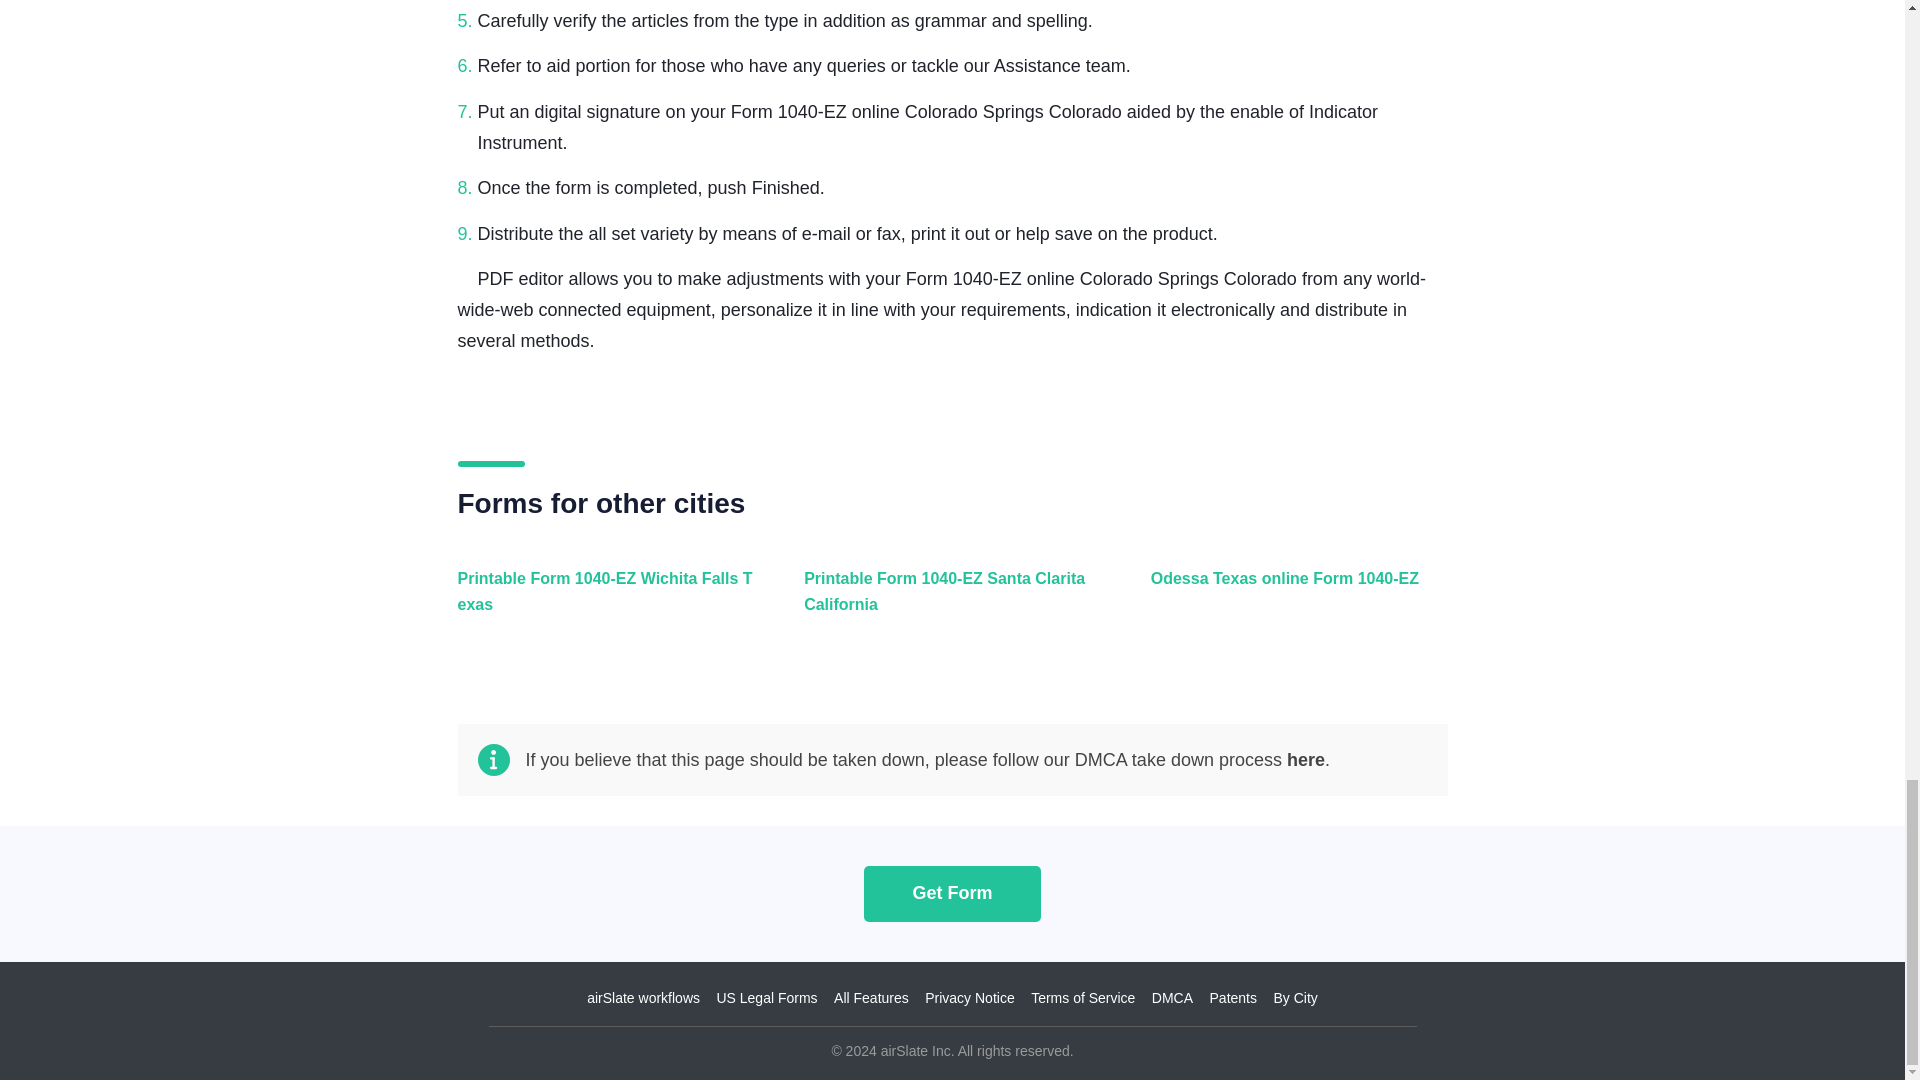  I want to click on All Features, so click(870, 998).